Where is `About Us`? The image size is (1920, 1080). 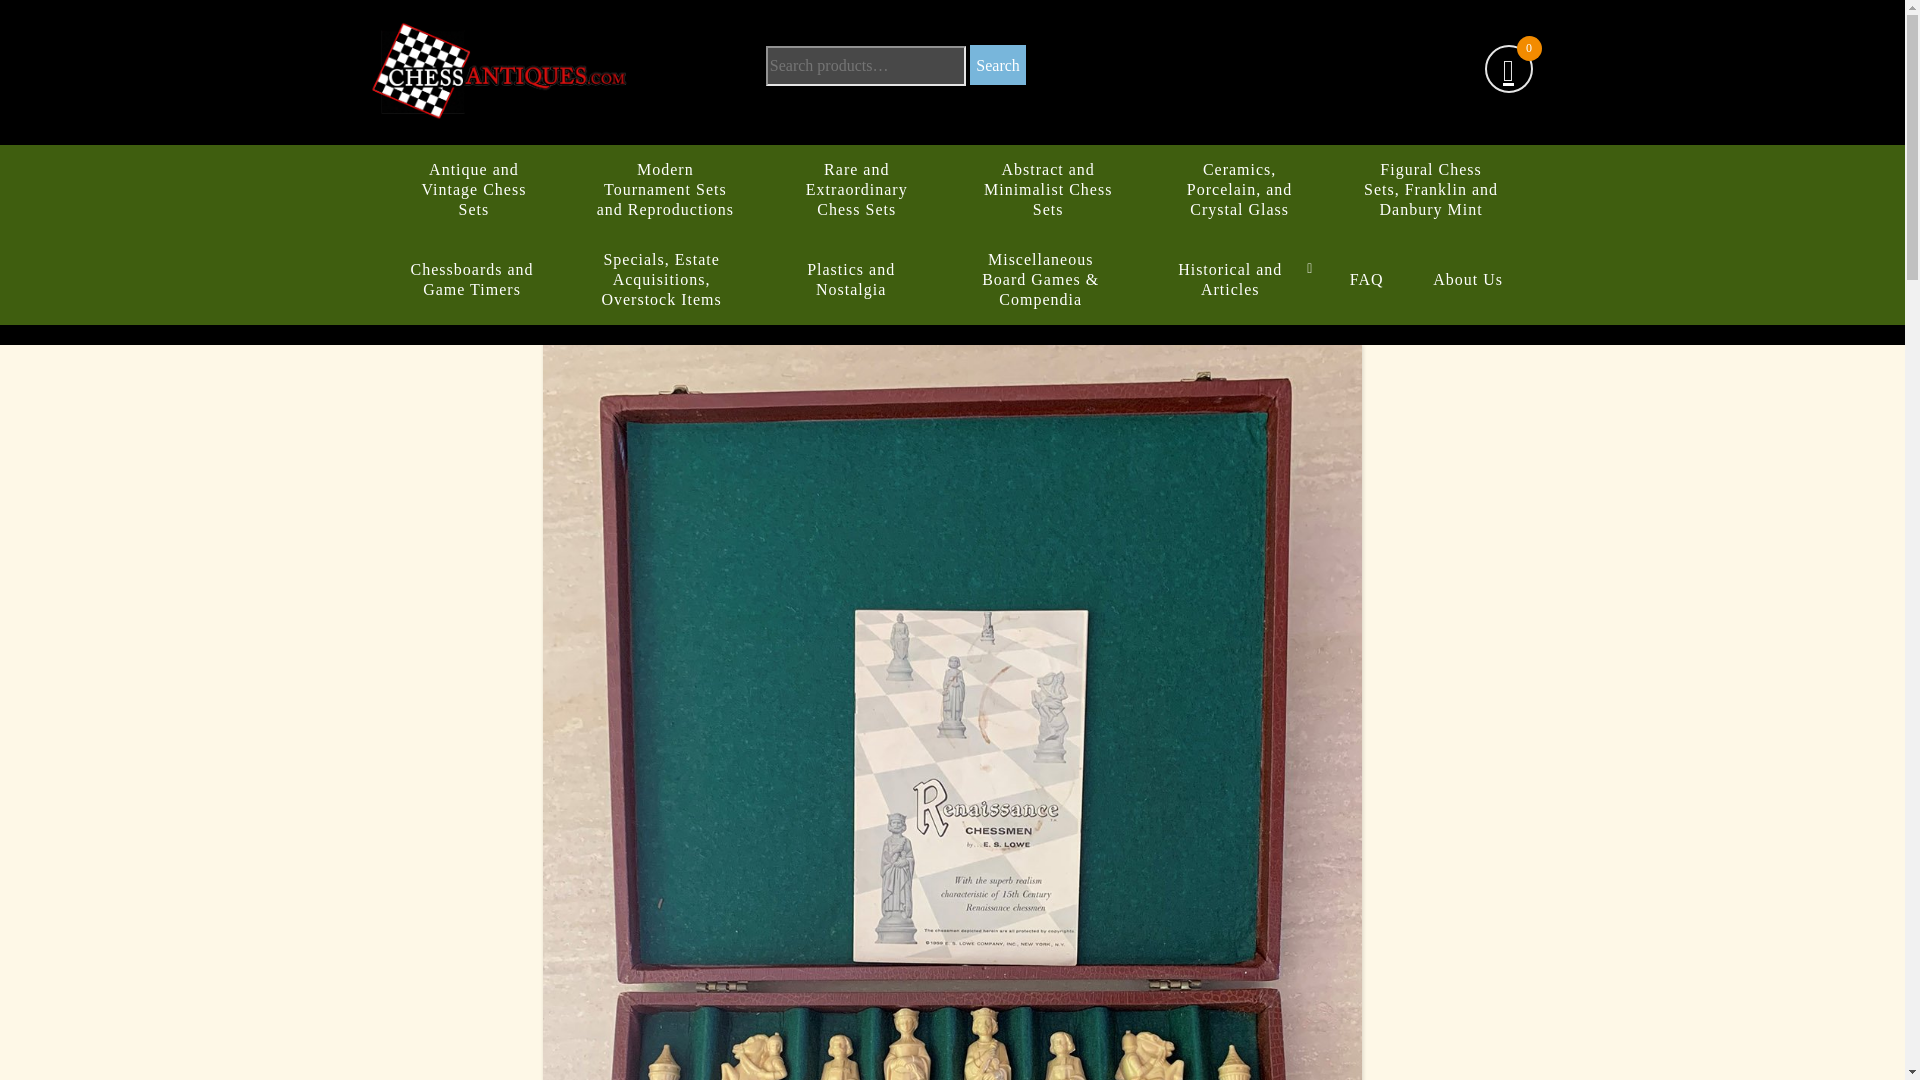
About Us is located at coordinates (1468, 280).